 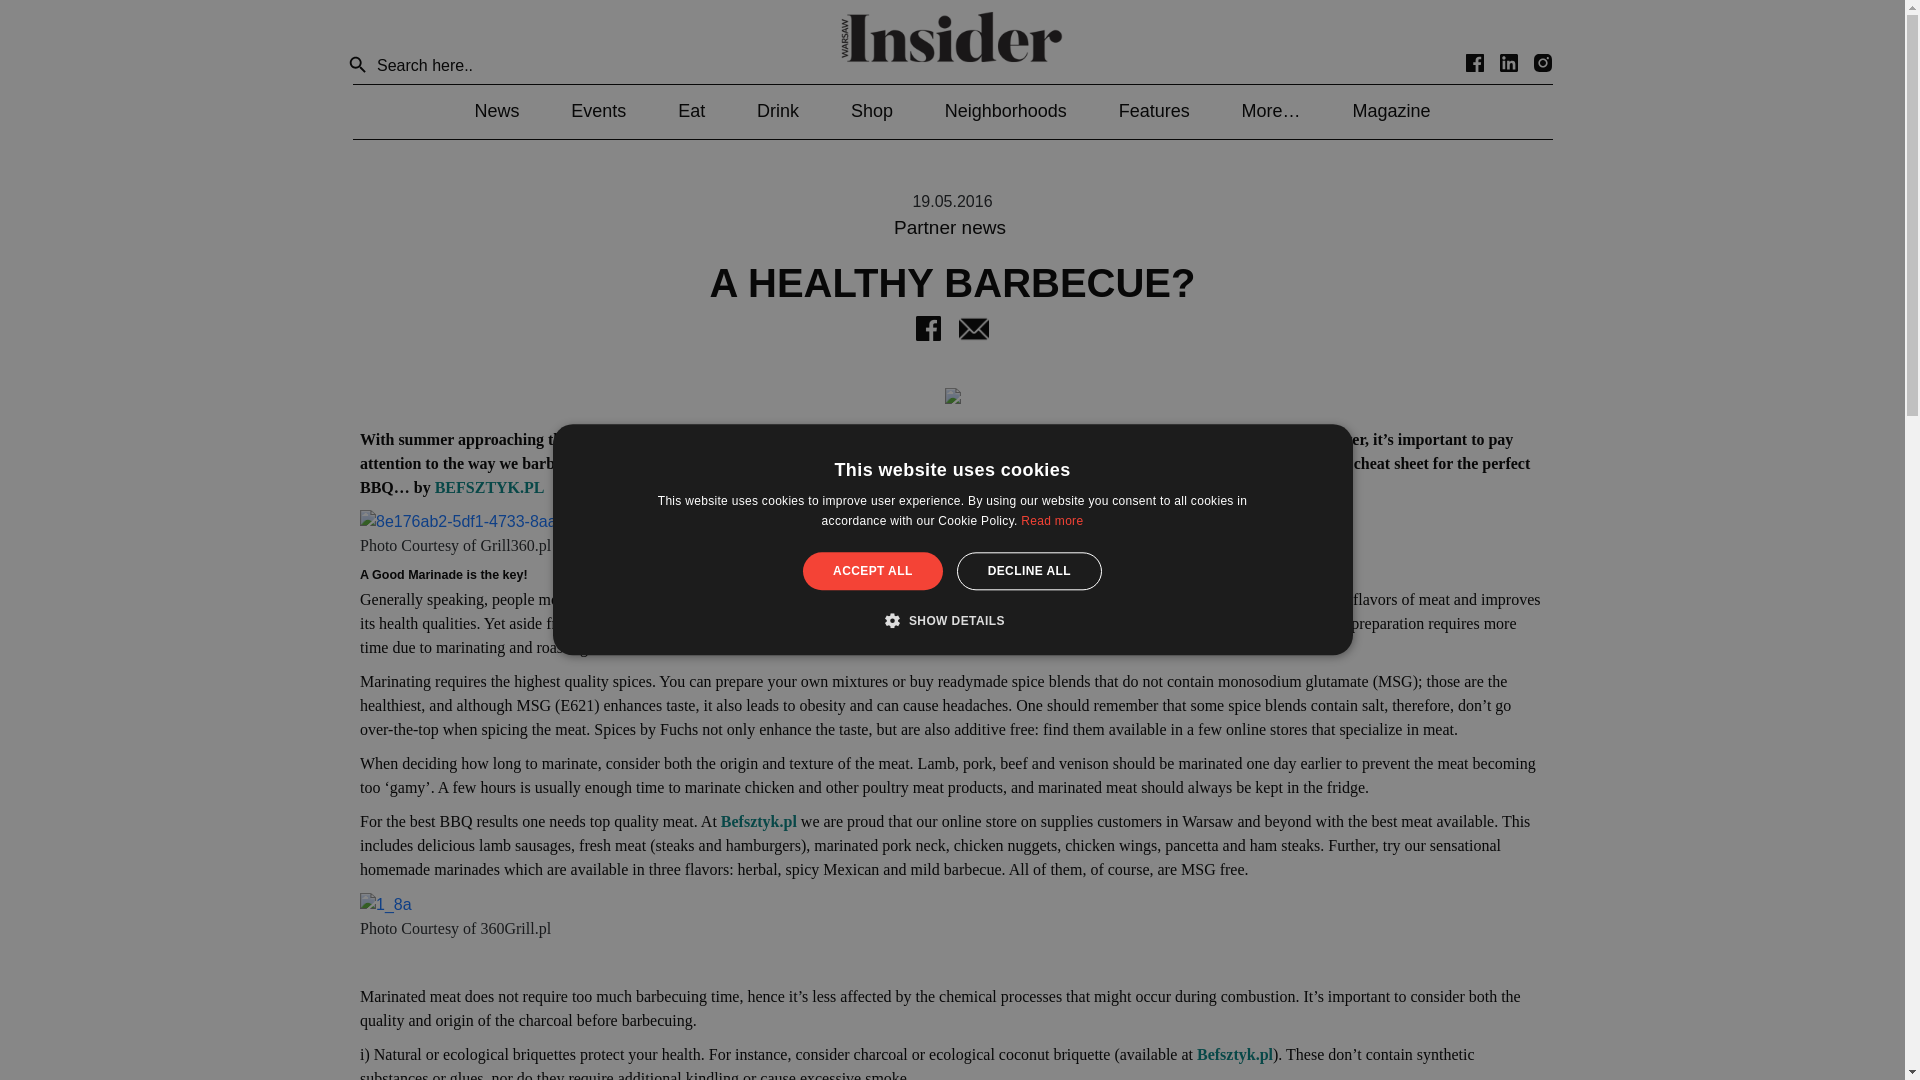 What do you see at coordinates (690, 110) in the screenshot?
I see `Eat` at bounding box center [690, 110].